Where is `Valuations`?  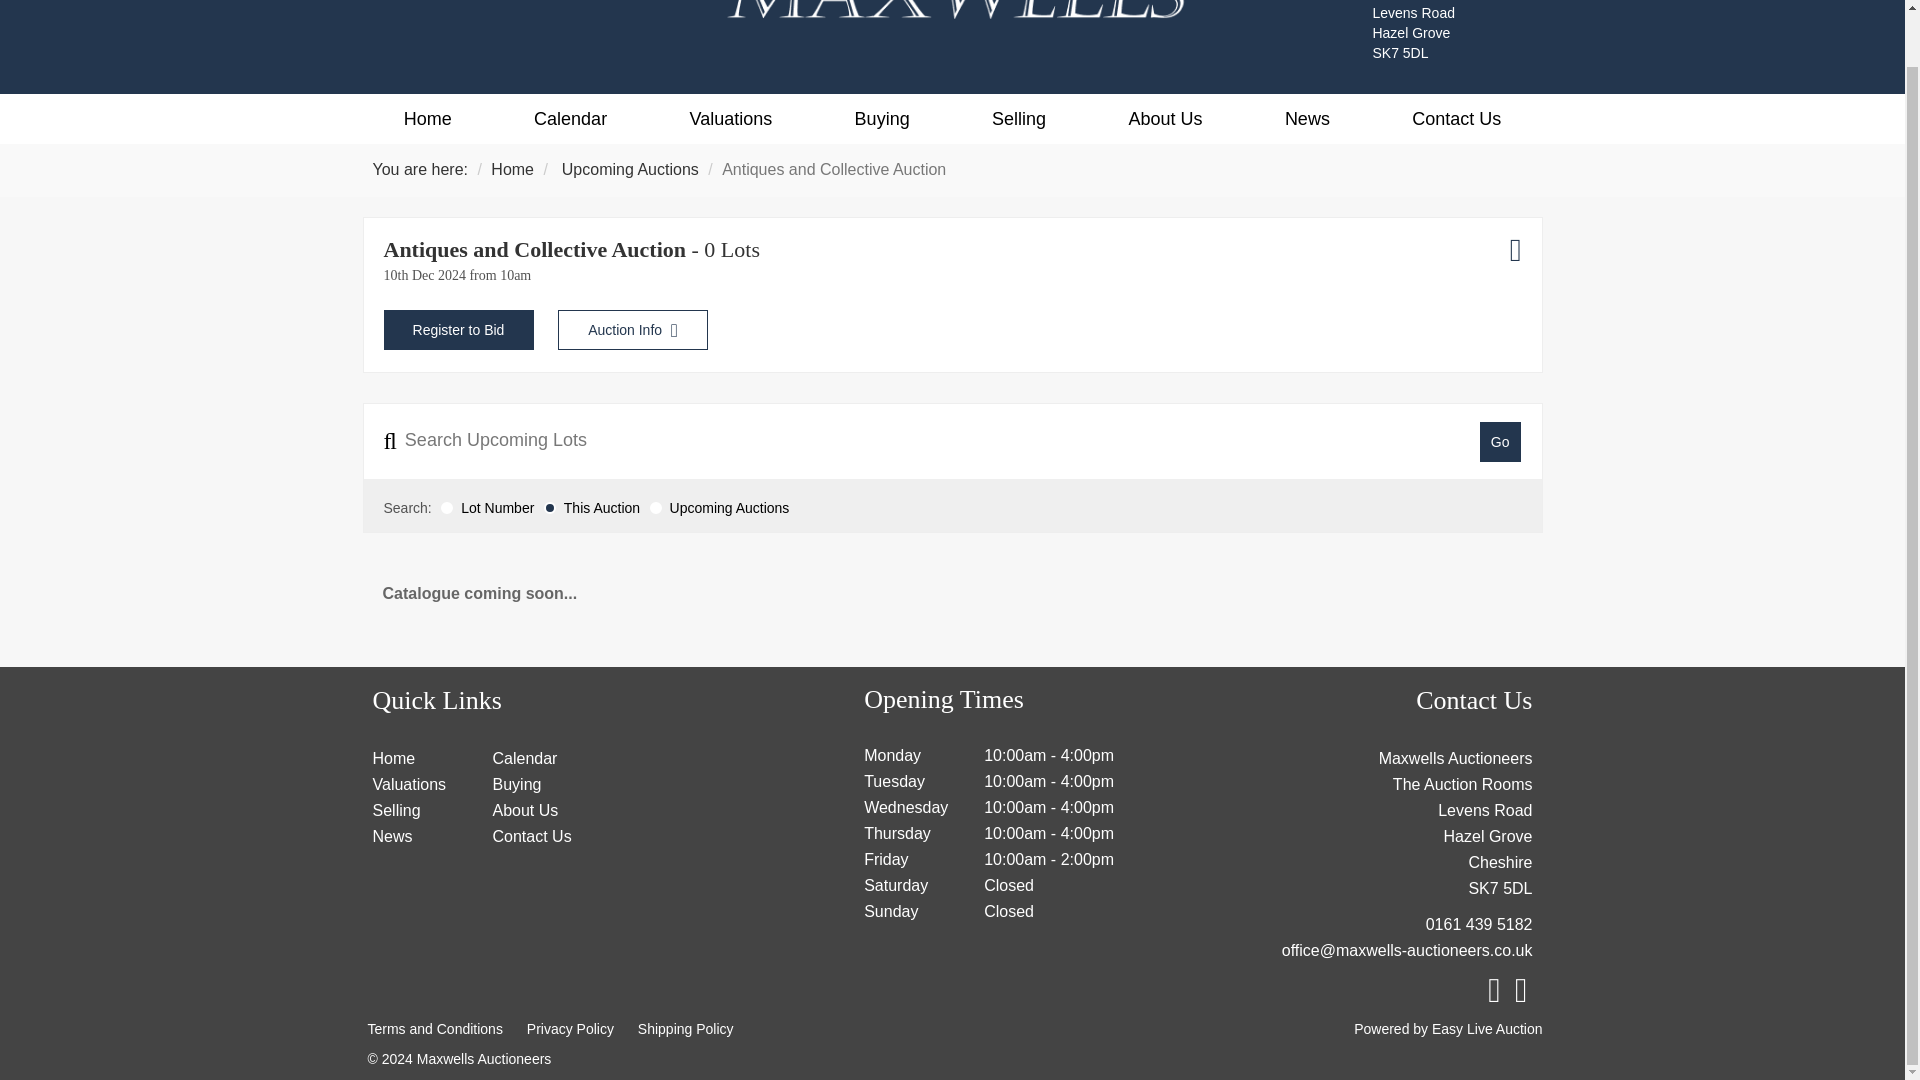 Valuations is located at coordinates (730, 118).